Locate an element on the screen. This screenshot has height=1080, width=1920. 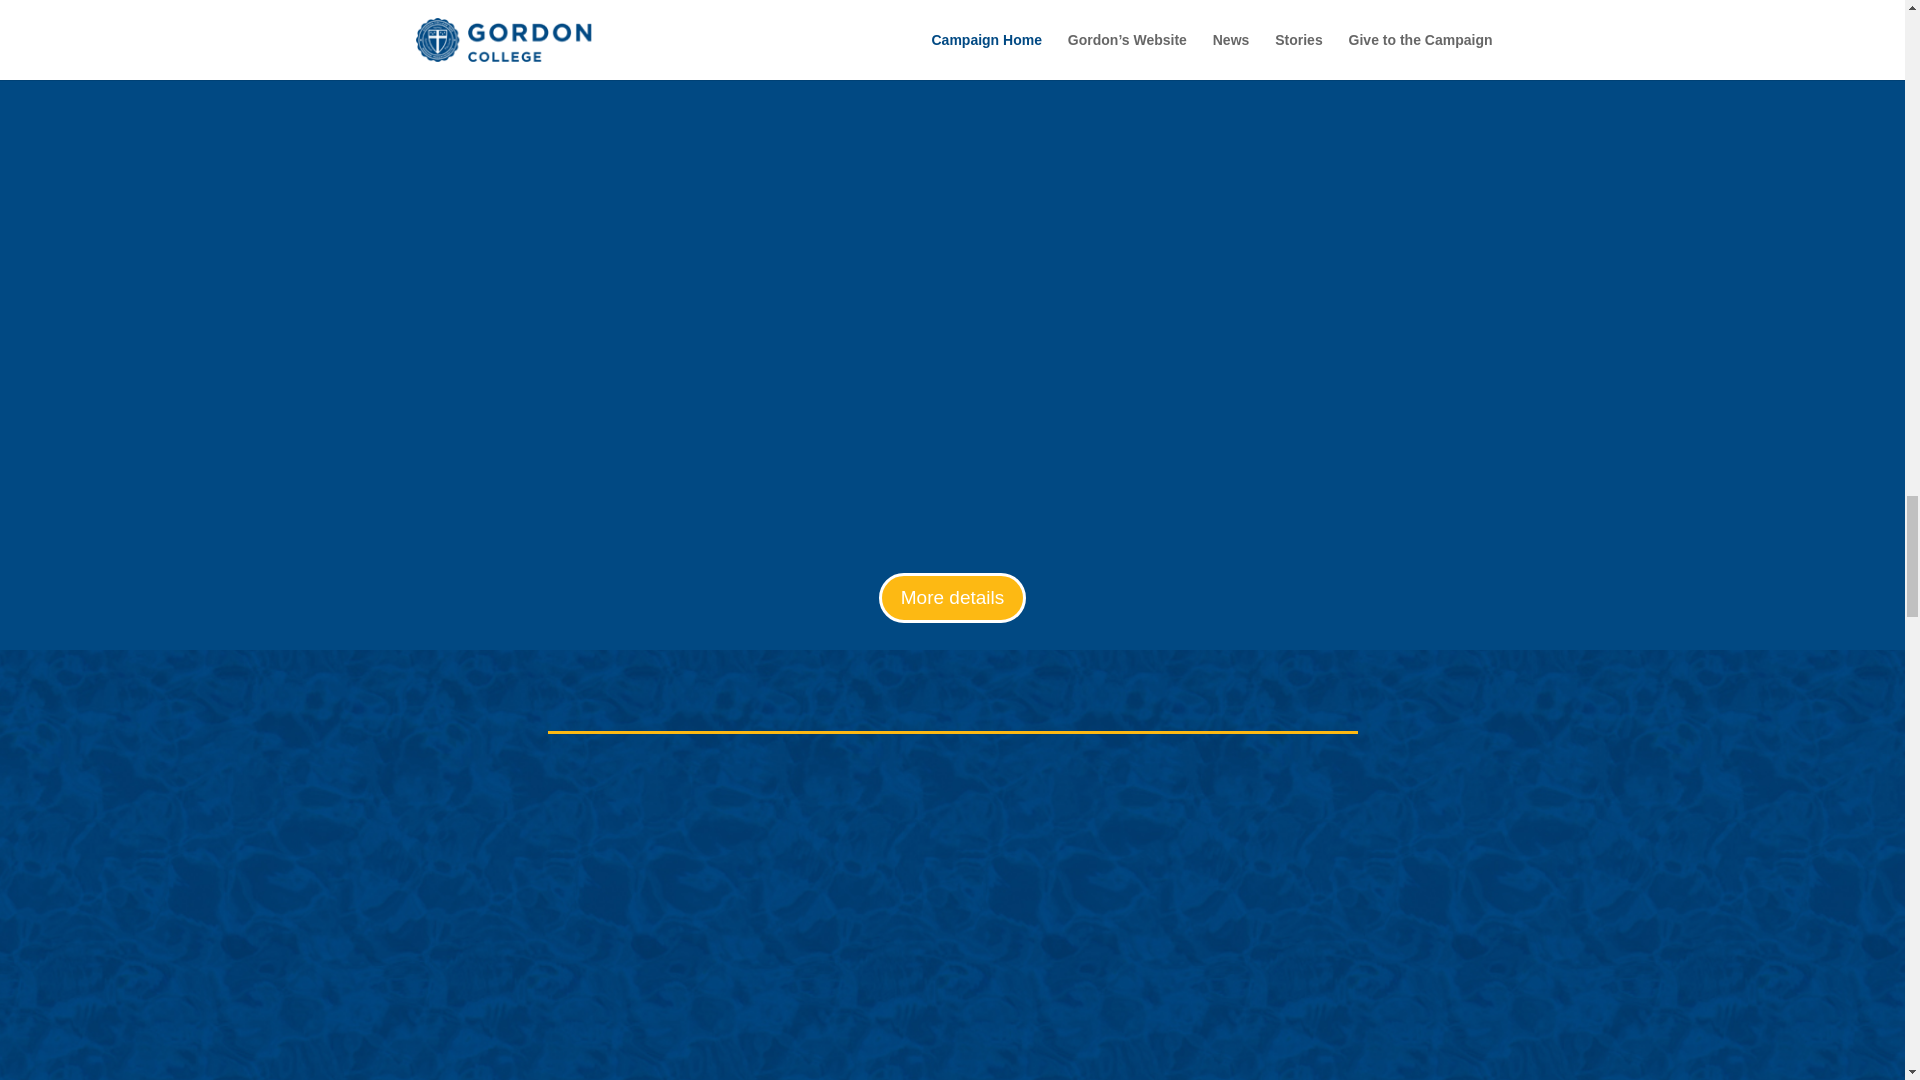
More details is located at coordinates (953, 598).